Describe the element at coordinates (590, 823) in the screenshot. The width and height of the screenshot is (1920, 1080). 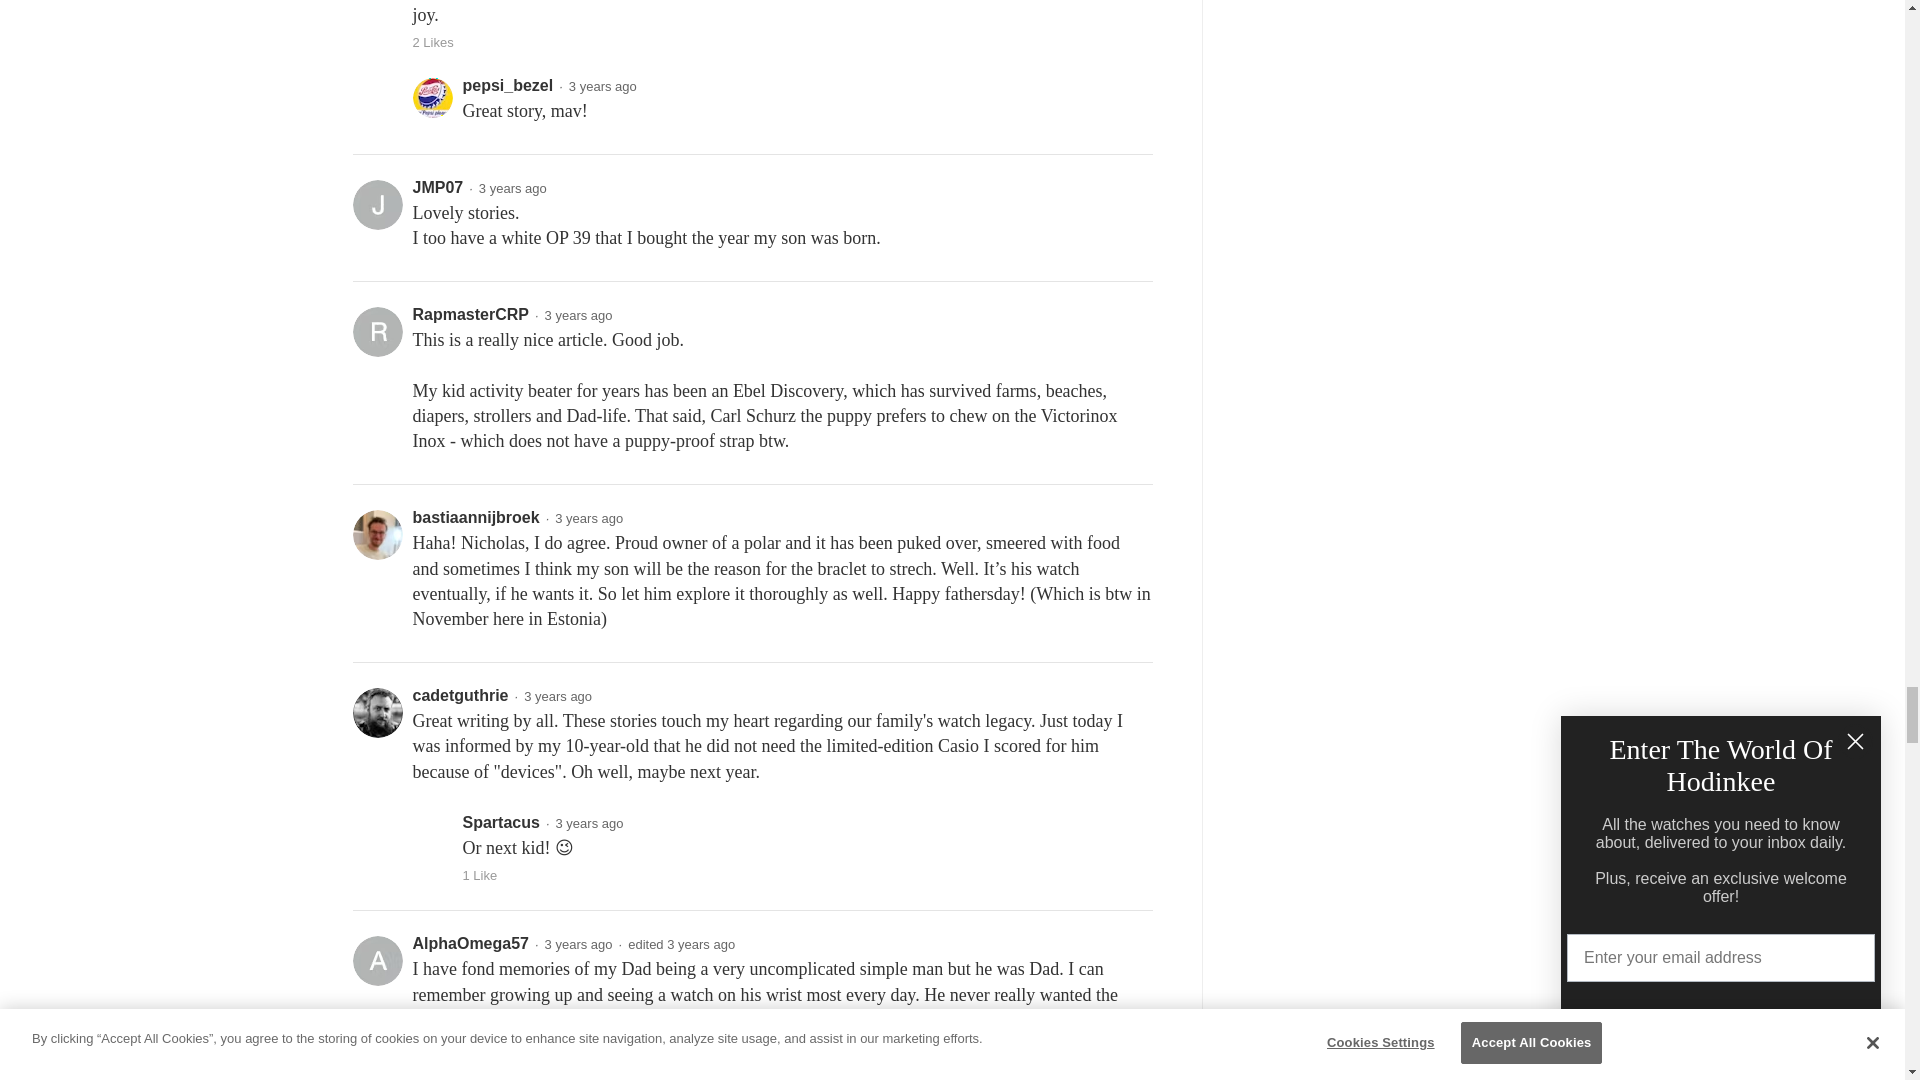
I see `2021-06-17 06:45` at that location.